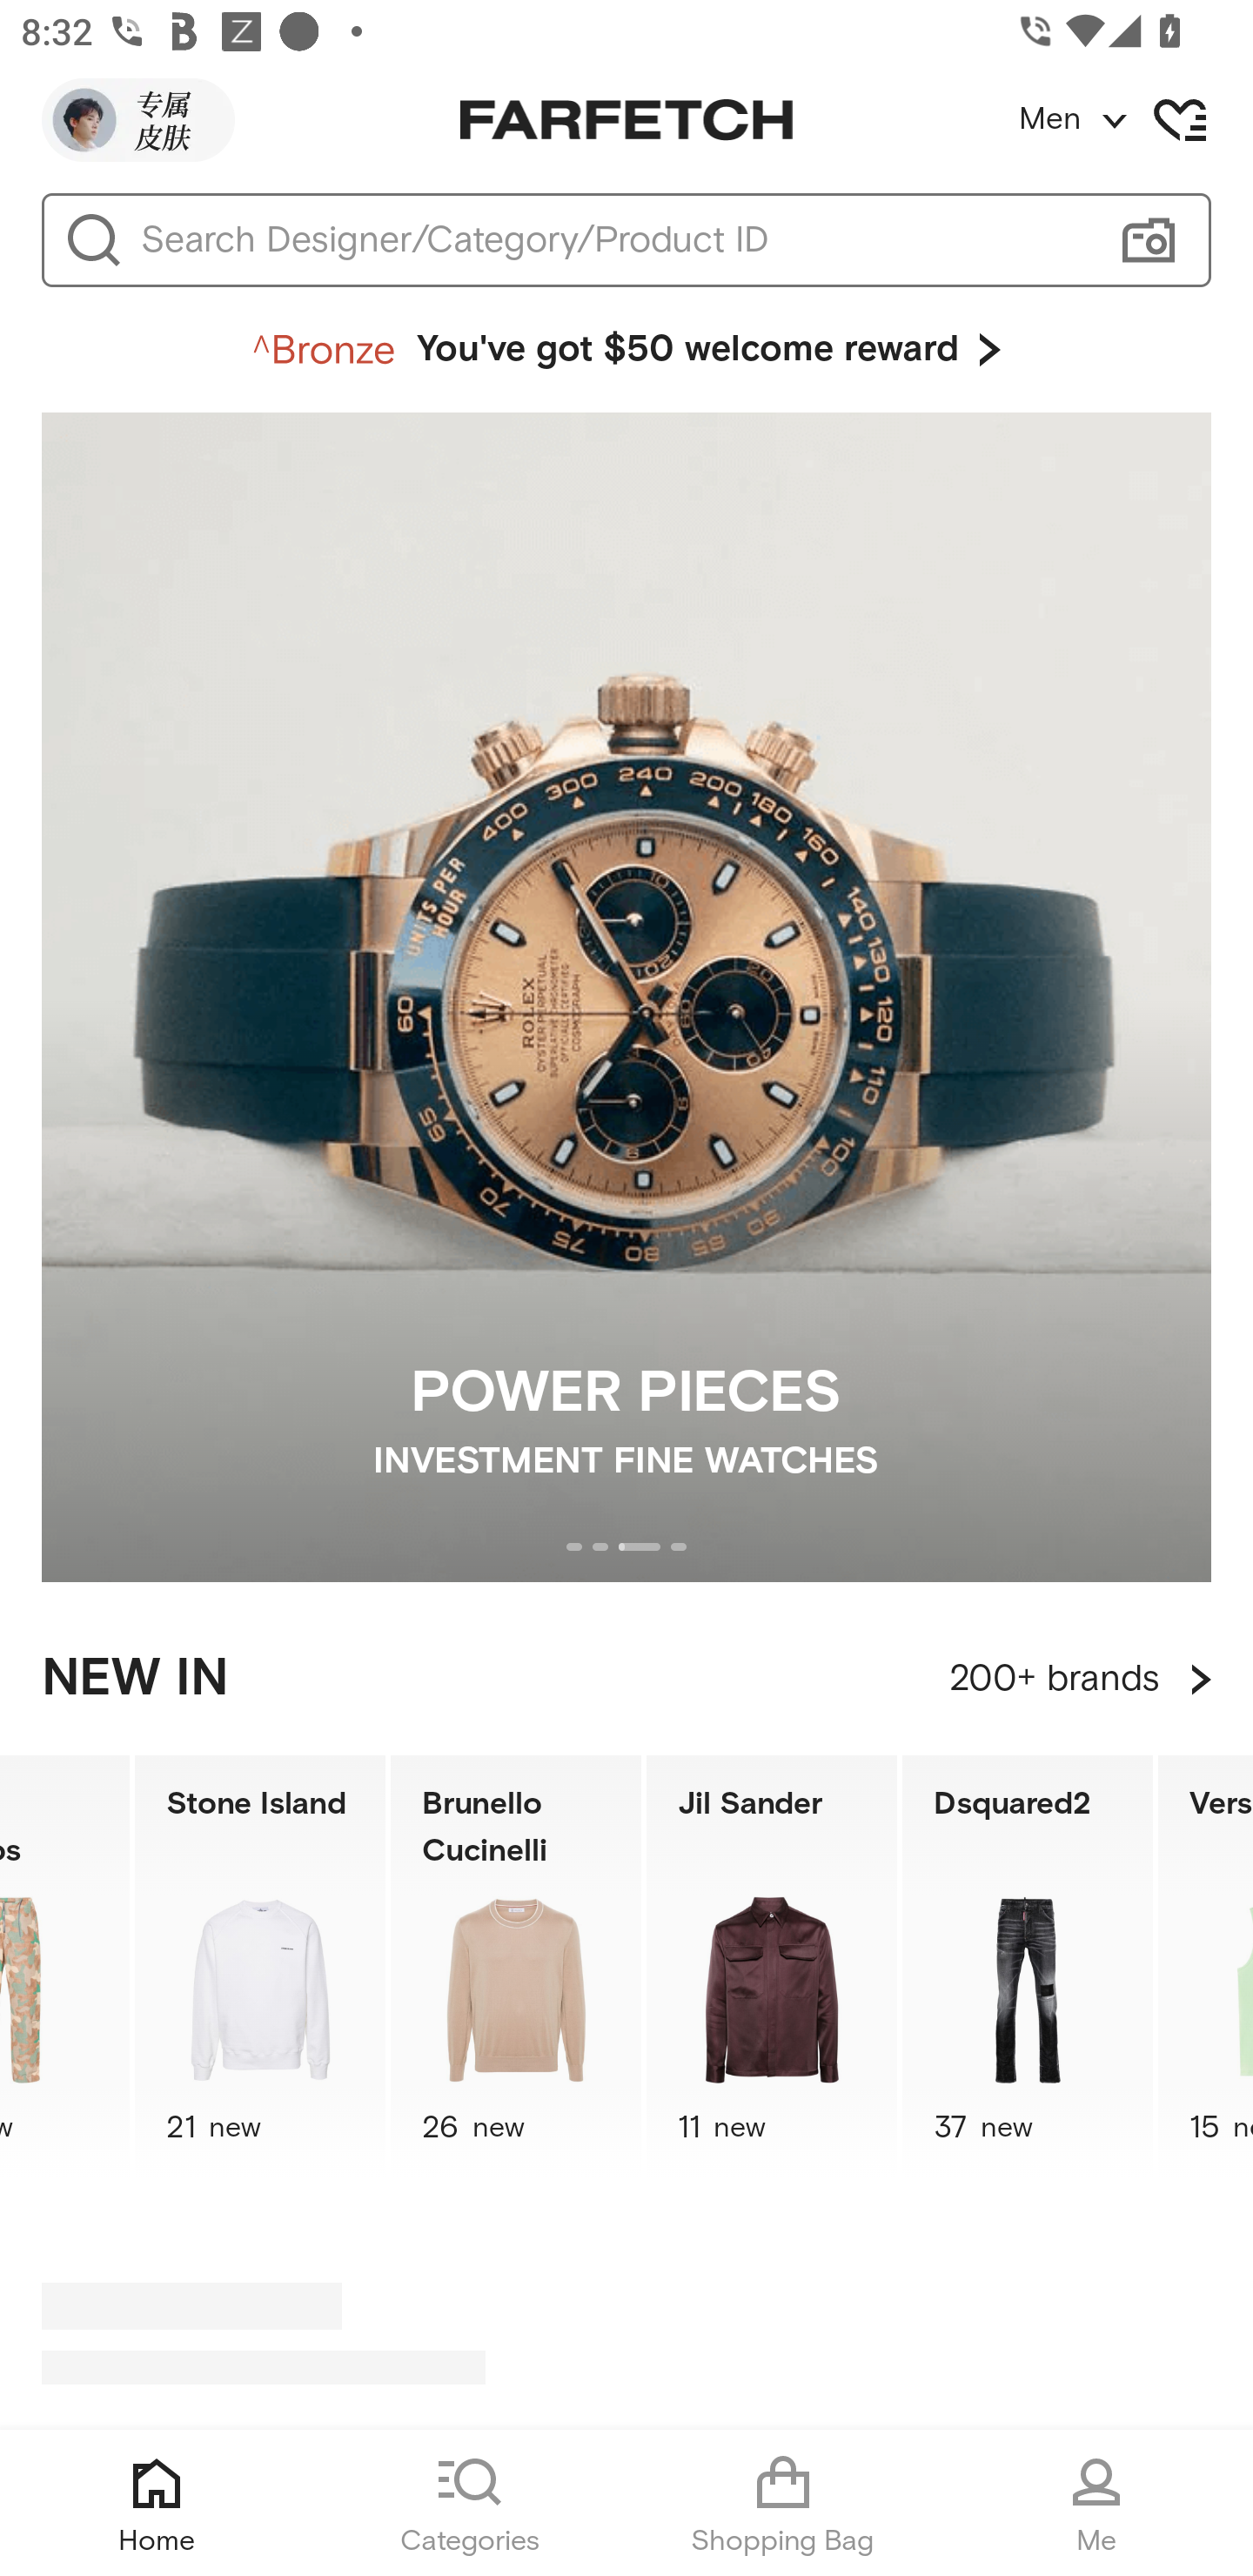 The height and width of the screenshot is (2576, 1253). I want to click on Search Designer/Category/Product ID, so click(613, 240).